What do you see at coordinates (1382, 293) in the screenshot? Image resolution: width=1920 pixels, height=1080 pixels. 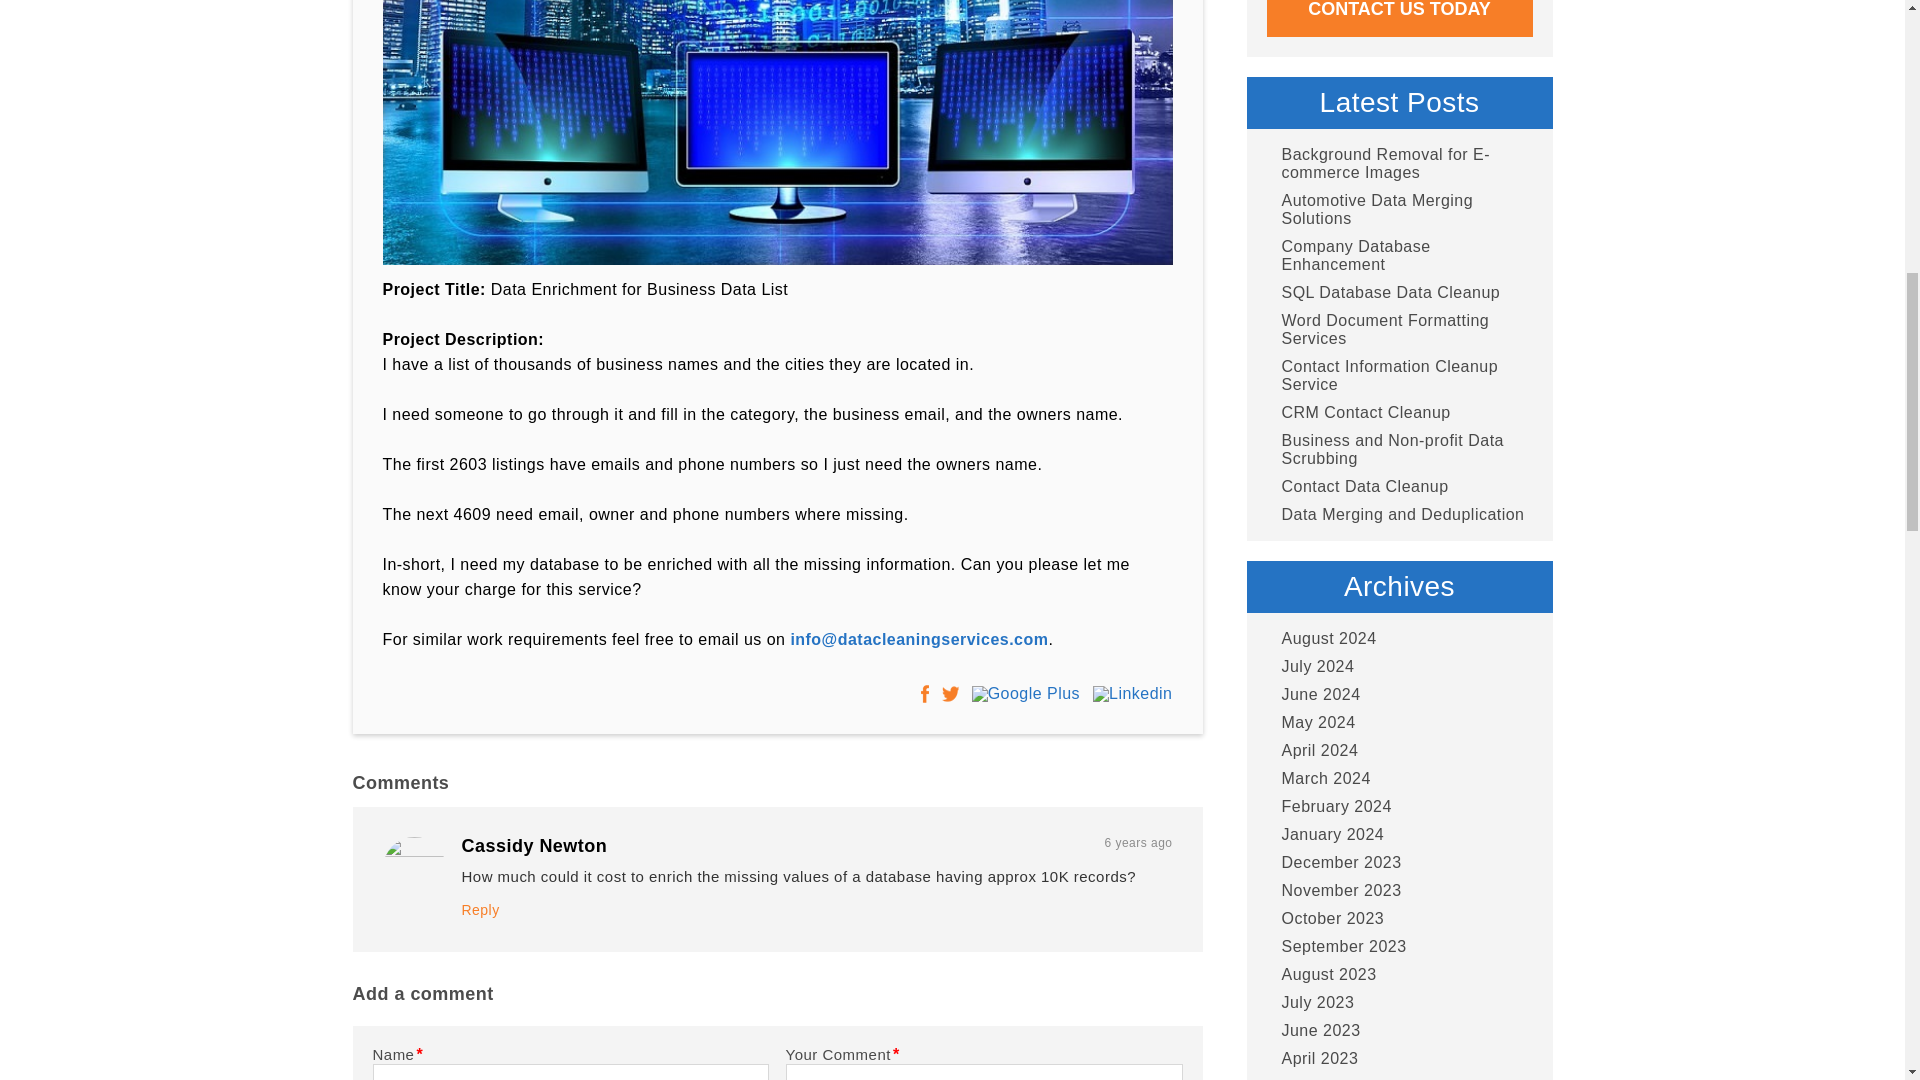 I see `SQL Database Data Cleanup` at bounding box center [1382, 293].